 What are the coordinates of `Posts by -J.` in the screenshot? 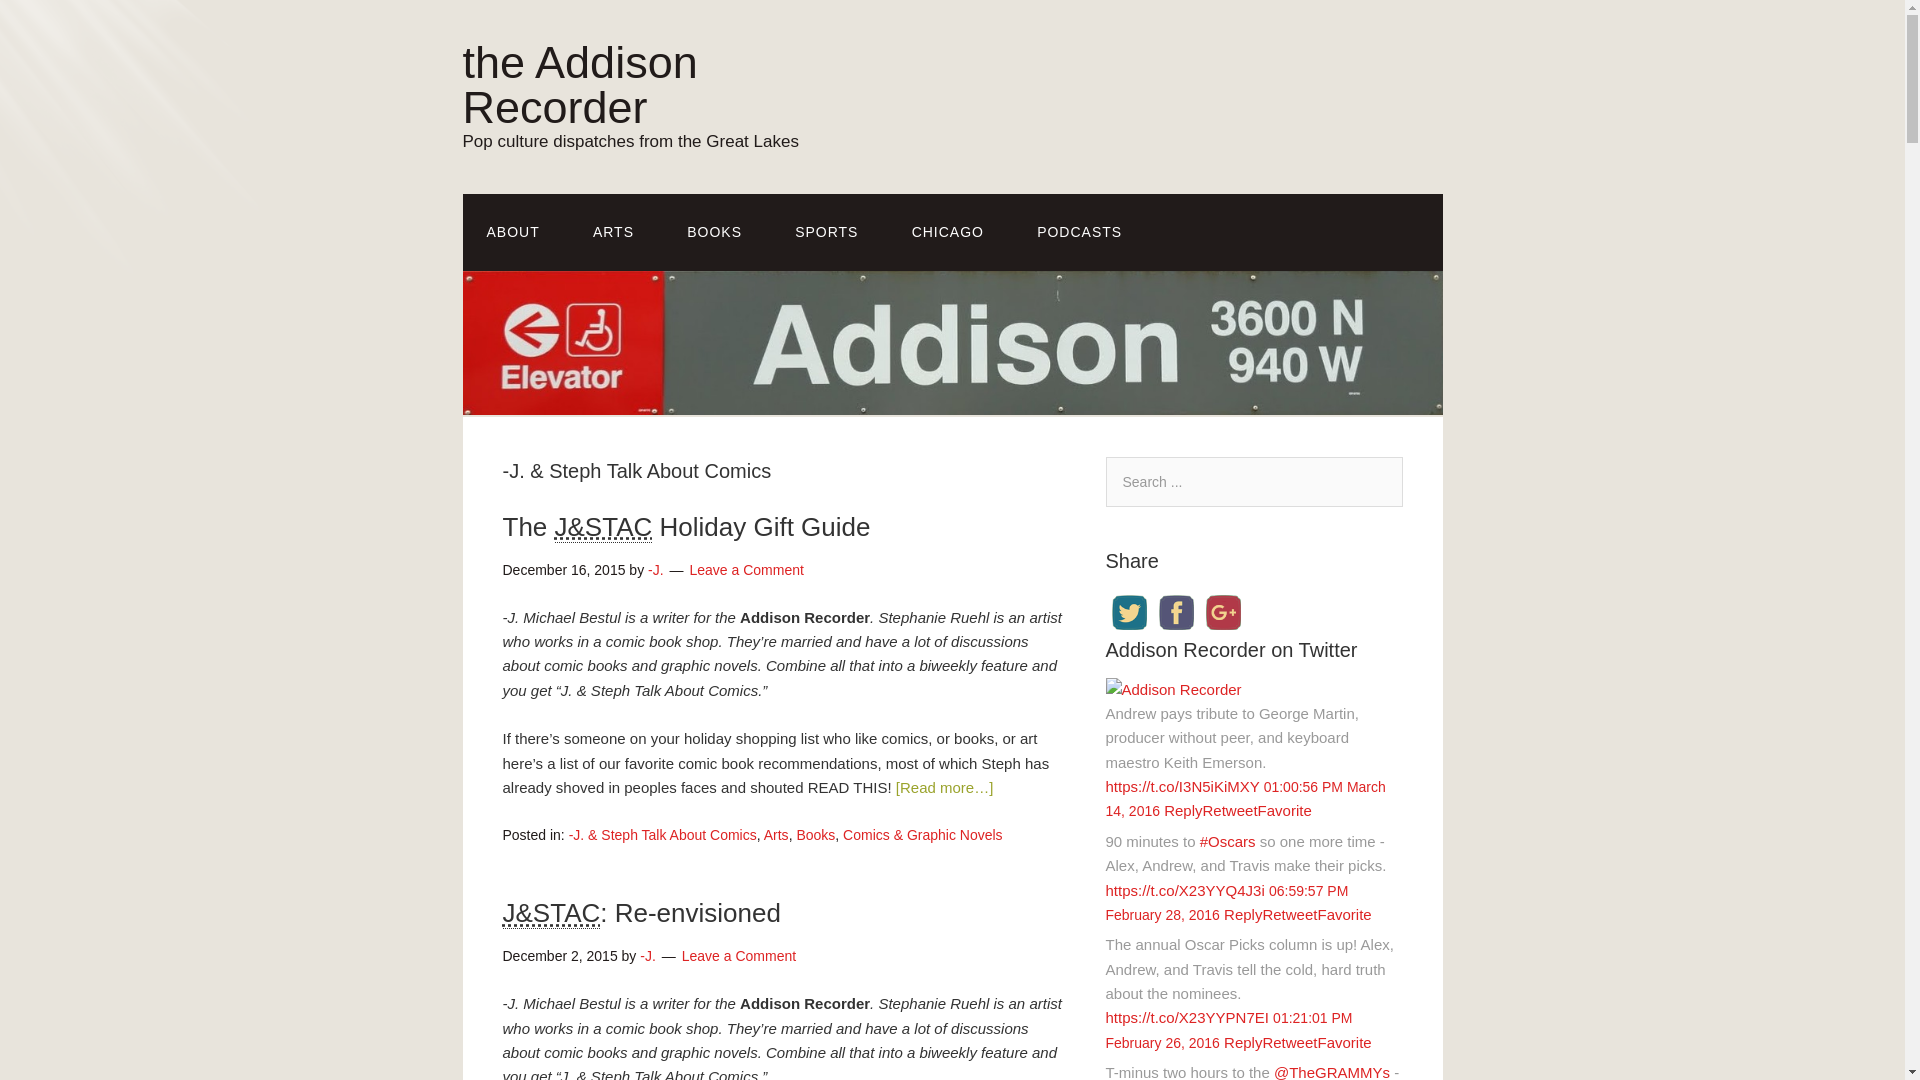 It's located at (656, 569).